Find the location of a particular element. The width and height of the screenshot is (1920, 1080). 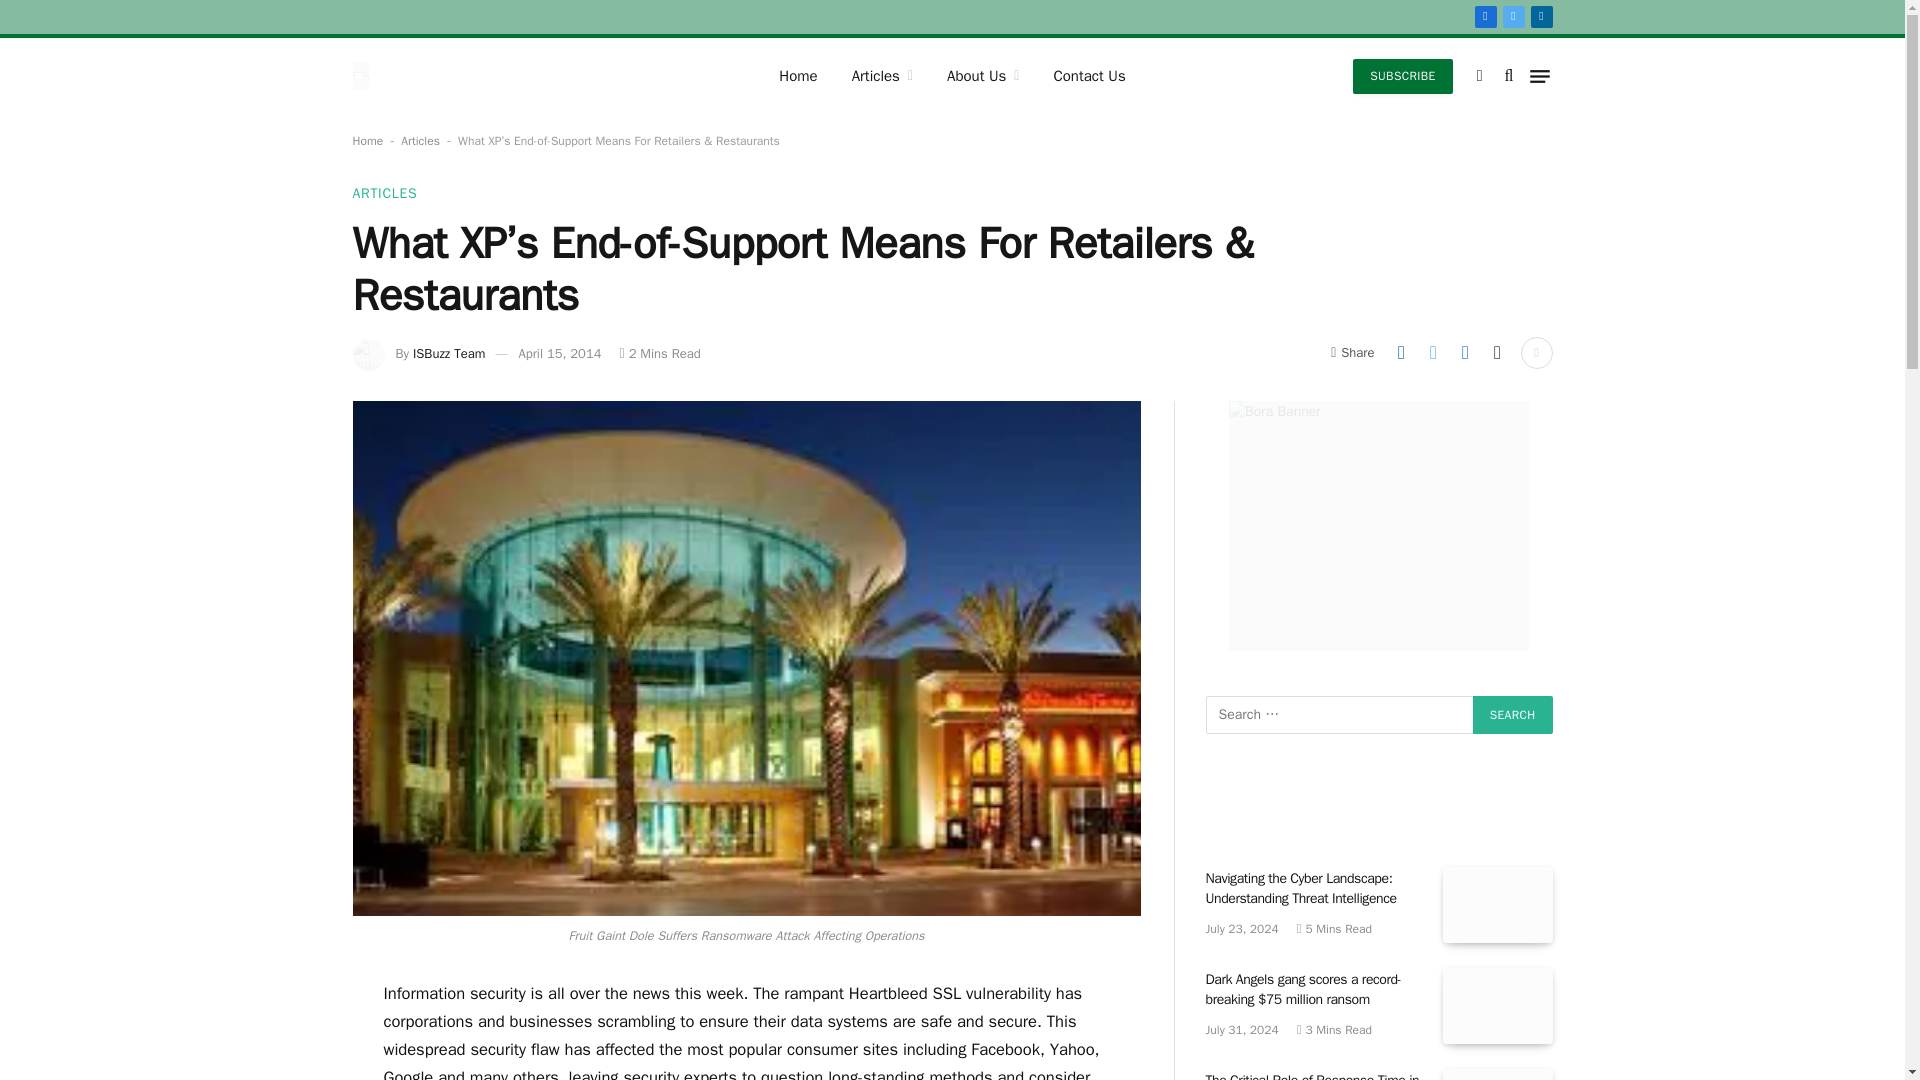

Search is located at coordinates (1512, 714).